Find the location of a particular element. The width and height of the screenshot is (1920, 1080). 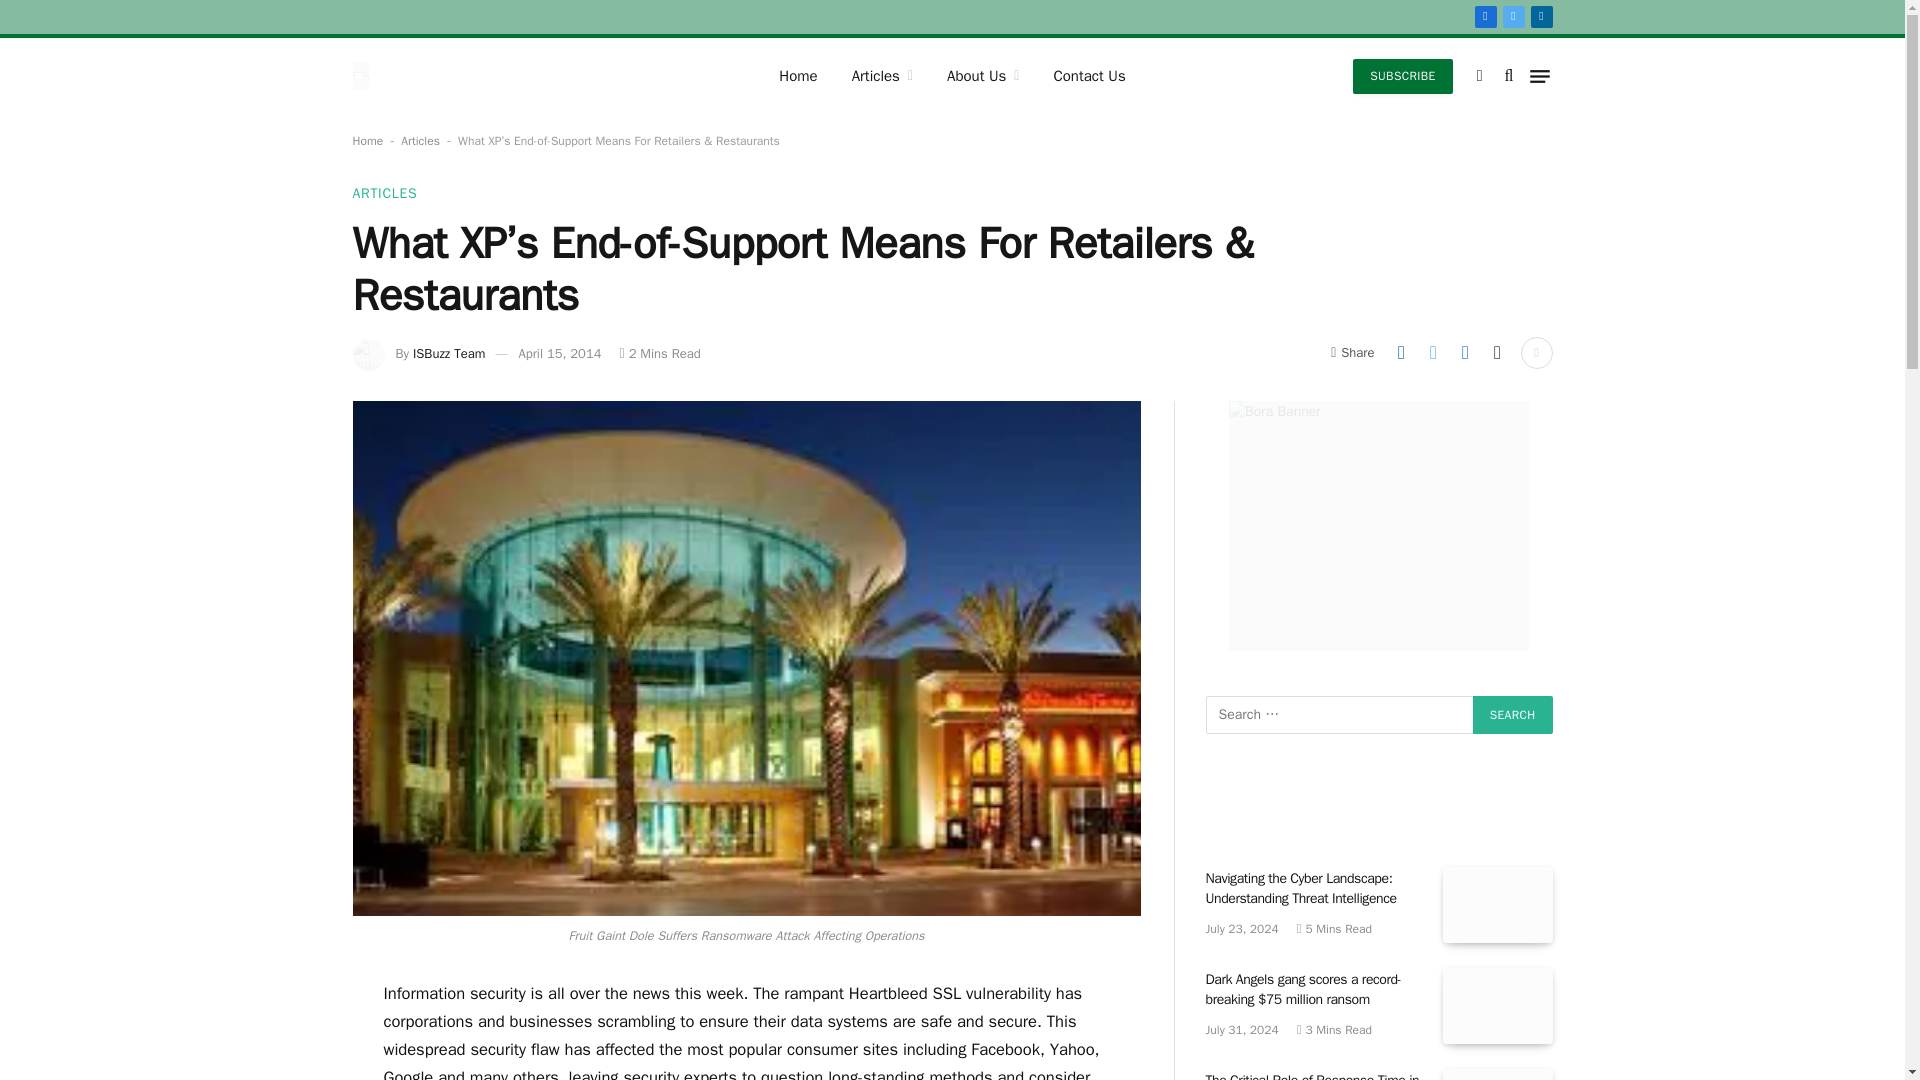

Search is located at coordinates (1512, 714).